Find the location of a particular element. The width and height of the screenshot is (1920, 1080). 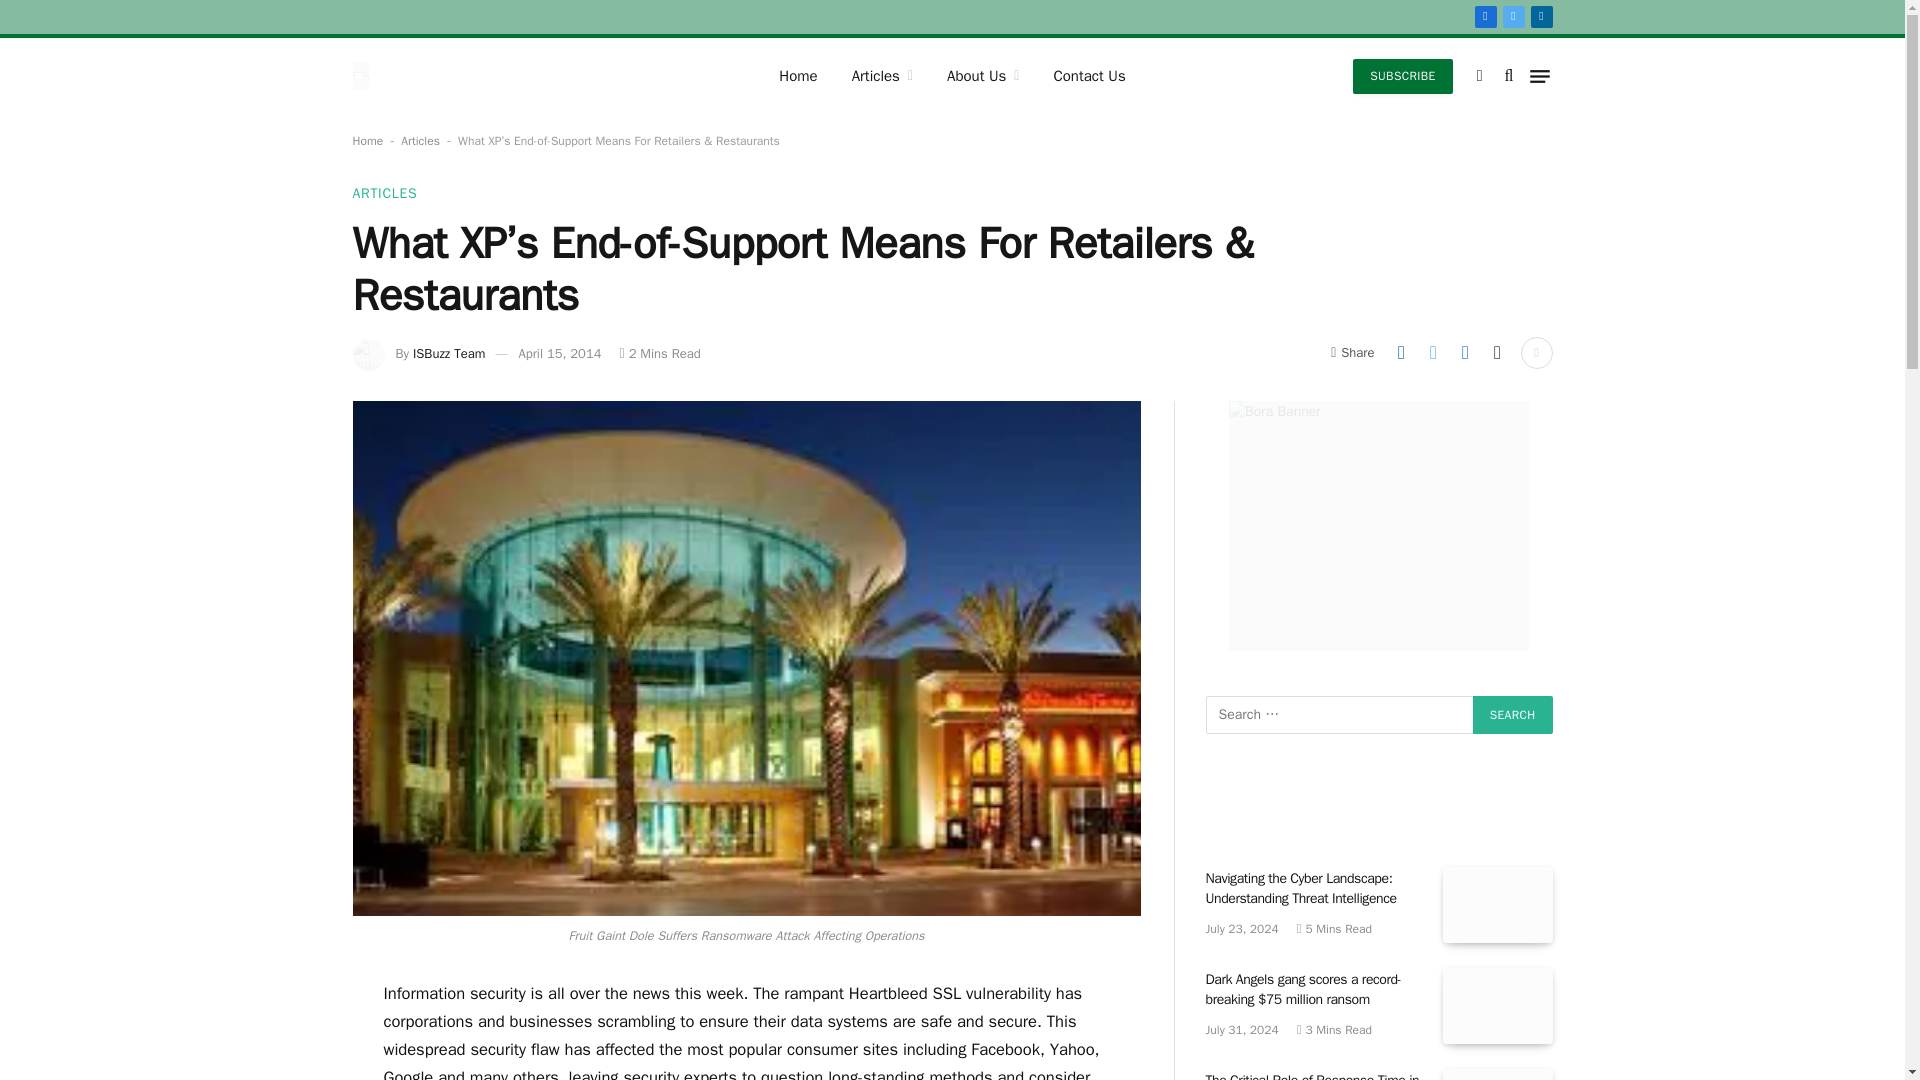

Search is located at coordinates (1512, 714).